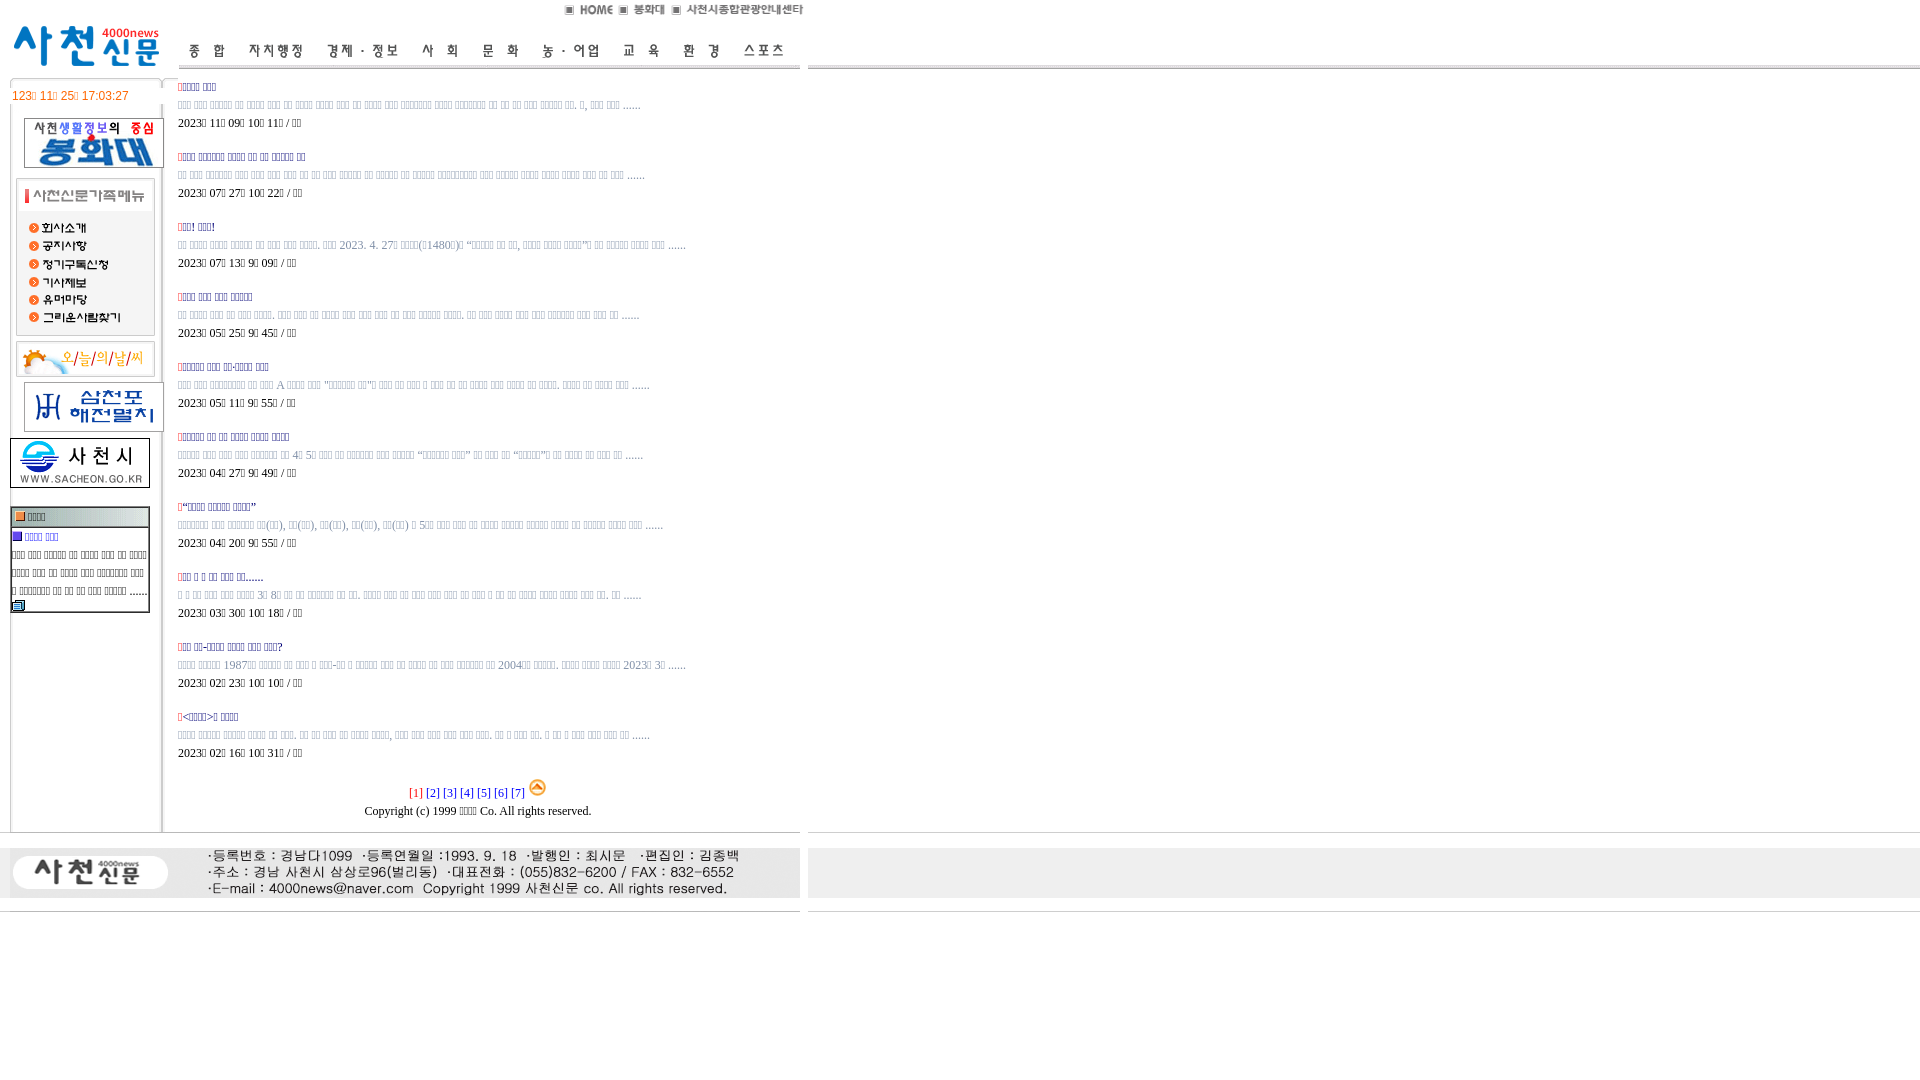 The width and height of the screenshot is (1920, 1080). What do you see at coordinates (500, 793) in the screenshot?
I see `[6]` at bounding box center [500, 793].